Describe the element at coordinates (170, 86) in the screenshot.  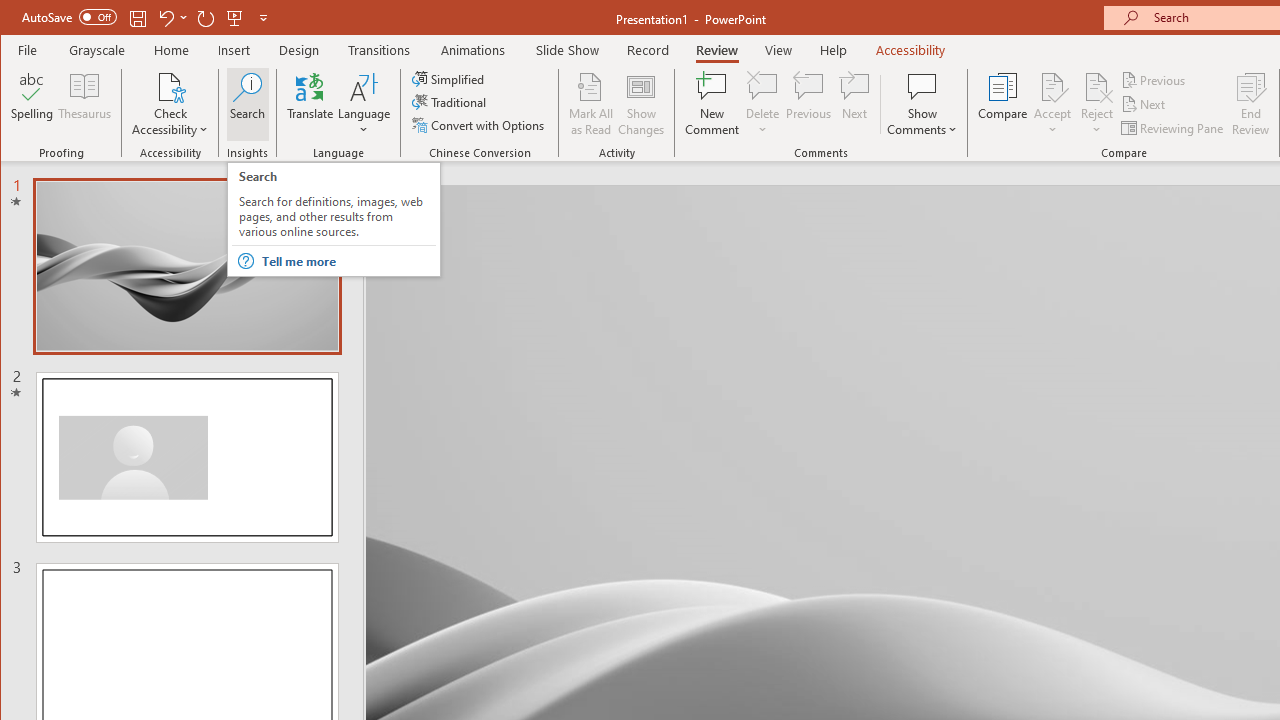
I see `Check Accessibility` at that location.